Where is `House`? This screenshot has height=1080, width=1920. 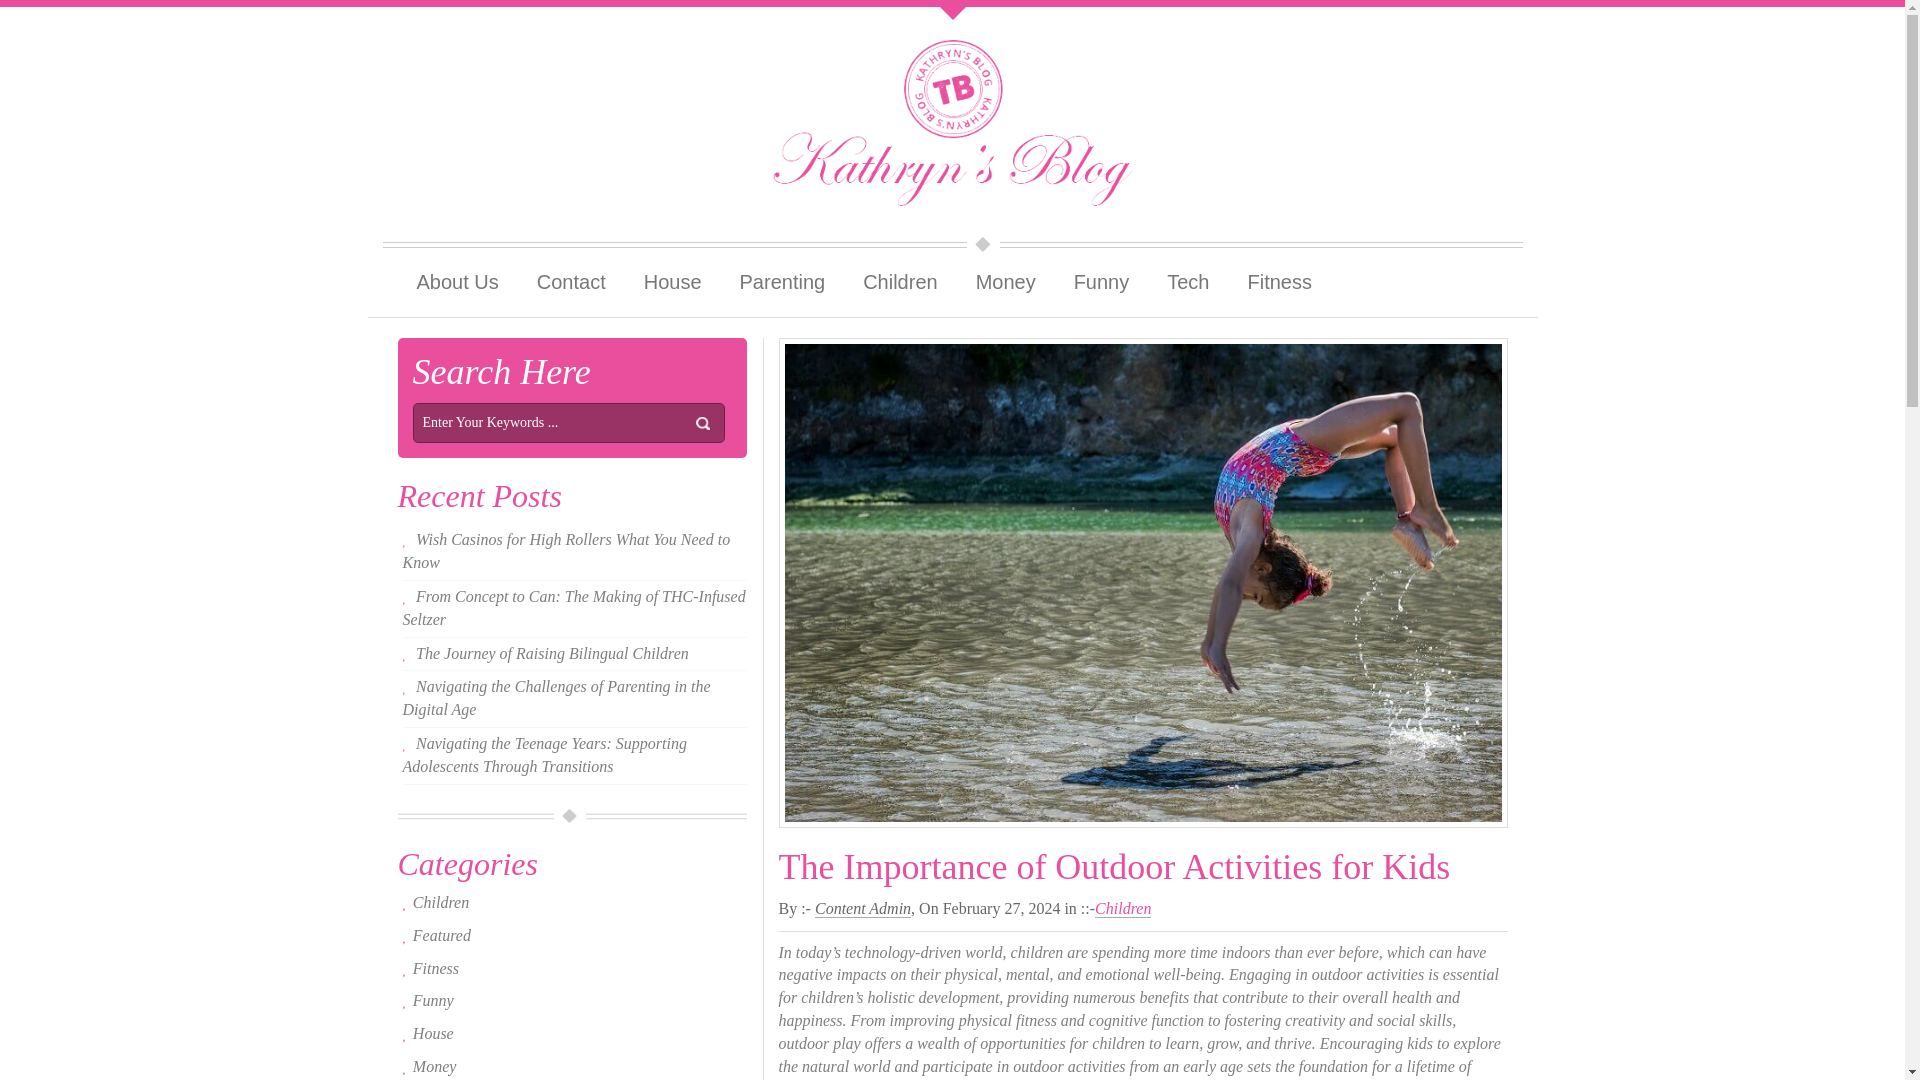 House is located at coordinates (673, 282).